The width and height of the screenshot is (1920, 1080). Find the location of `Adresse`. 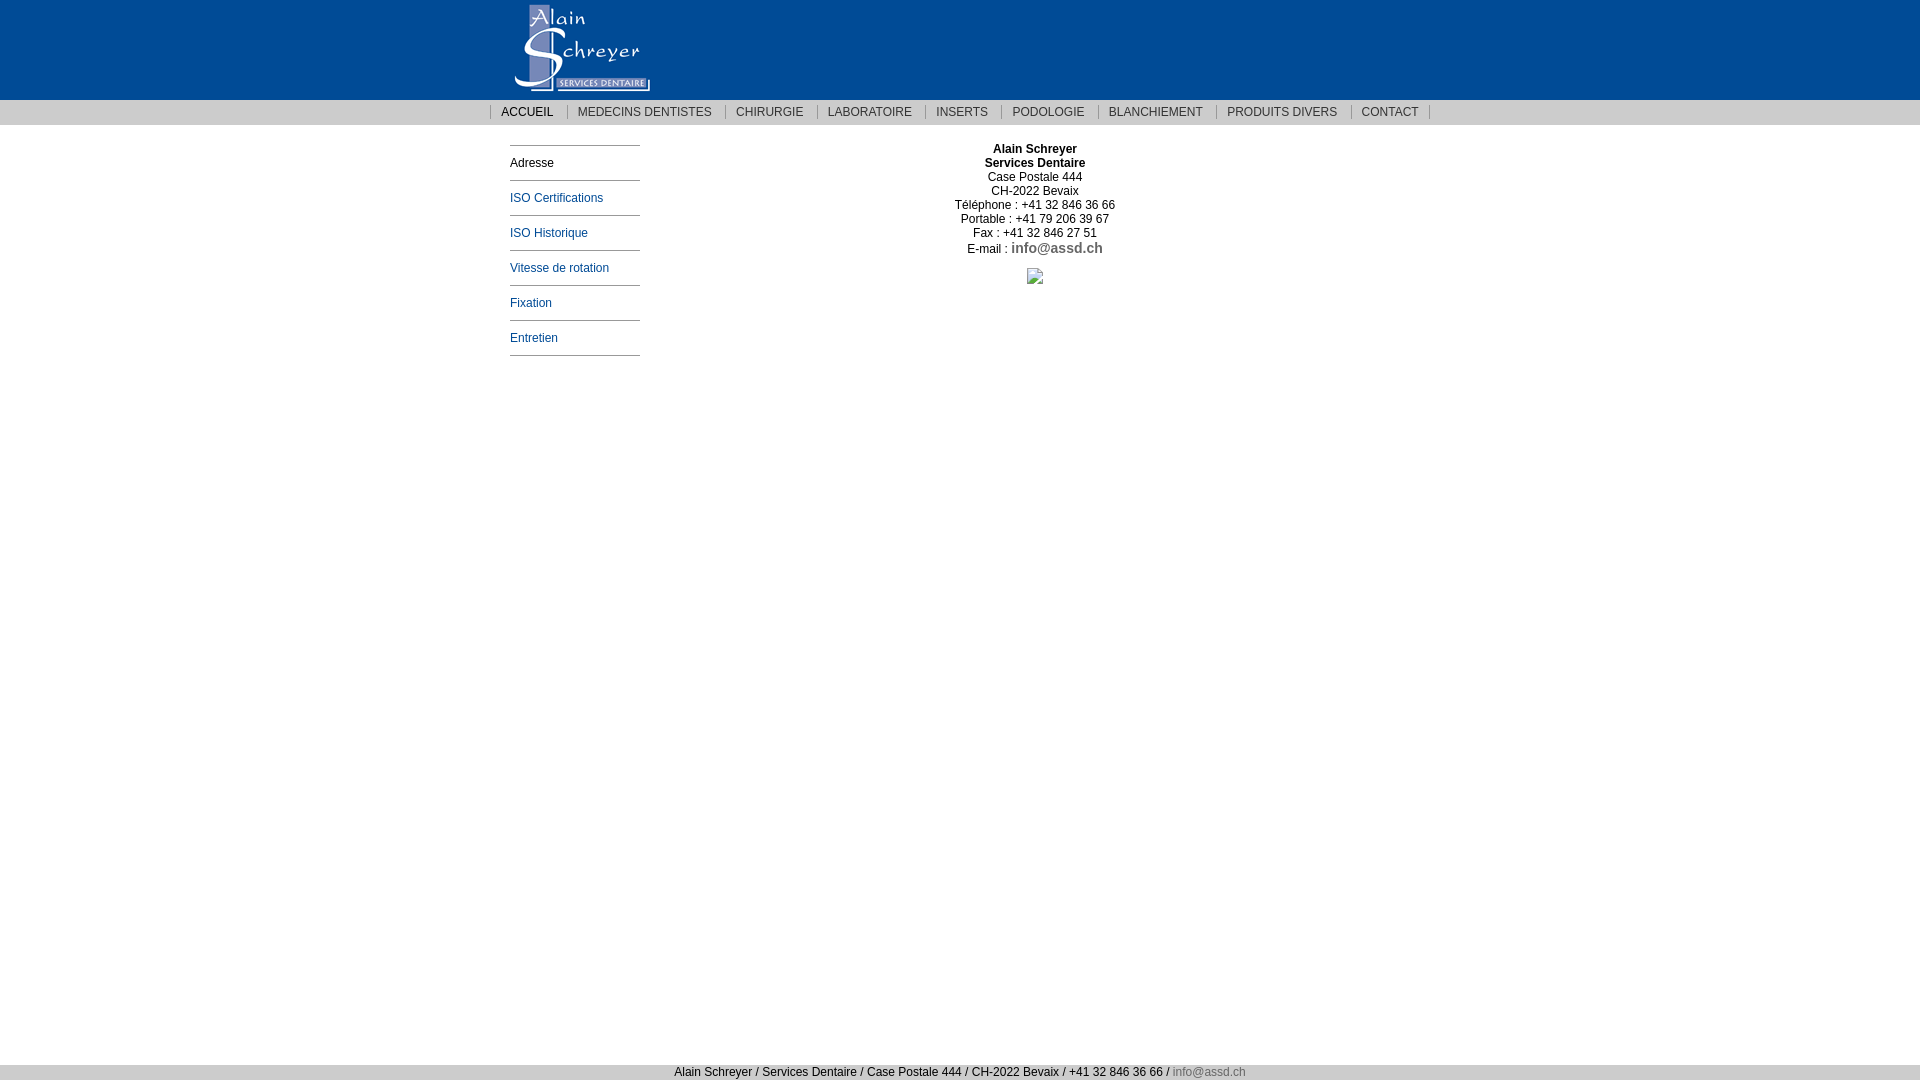

Adresse is located at coordinates (575, 162).